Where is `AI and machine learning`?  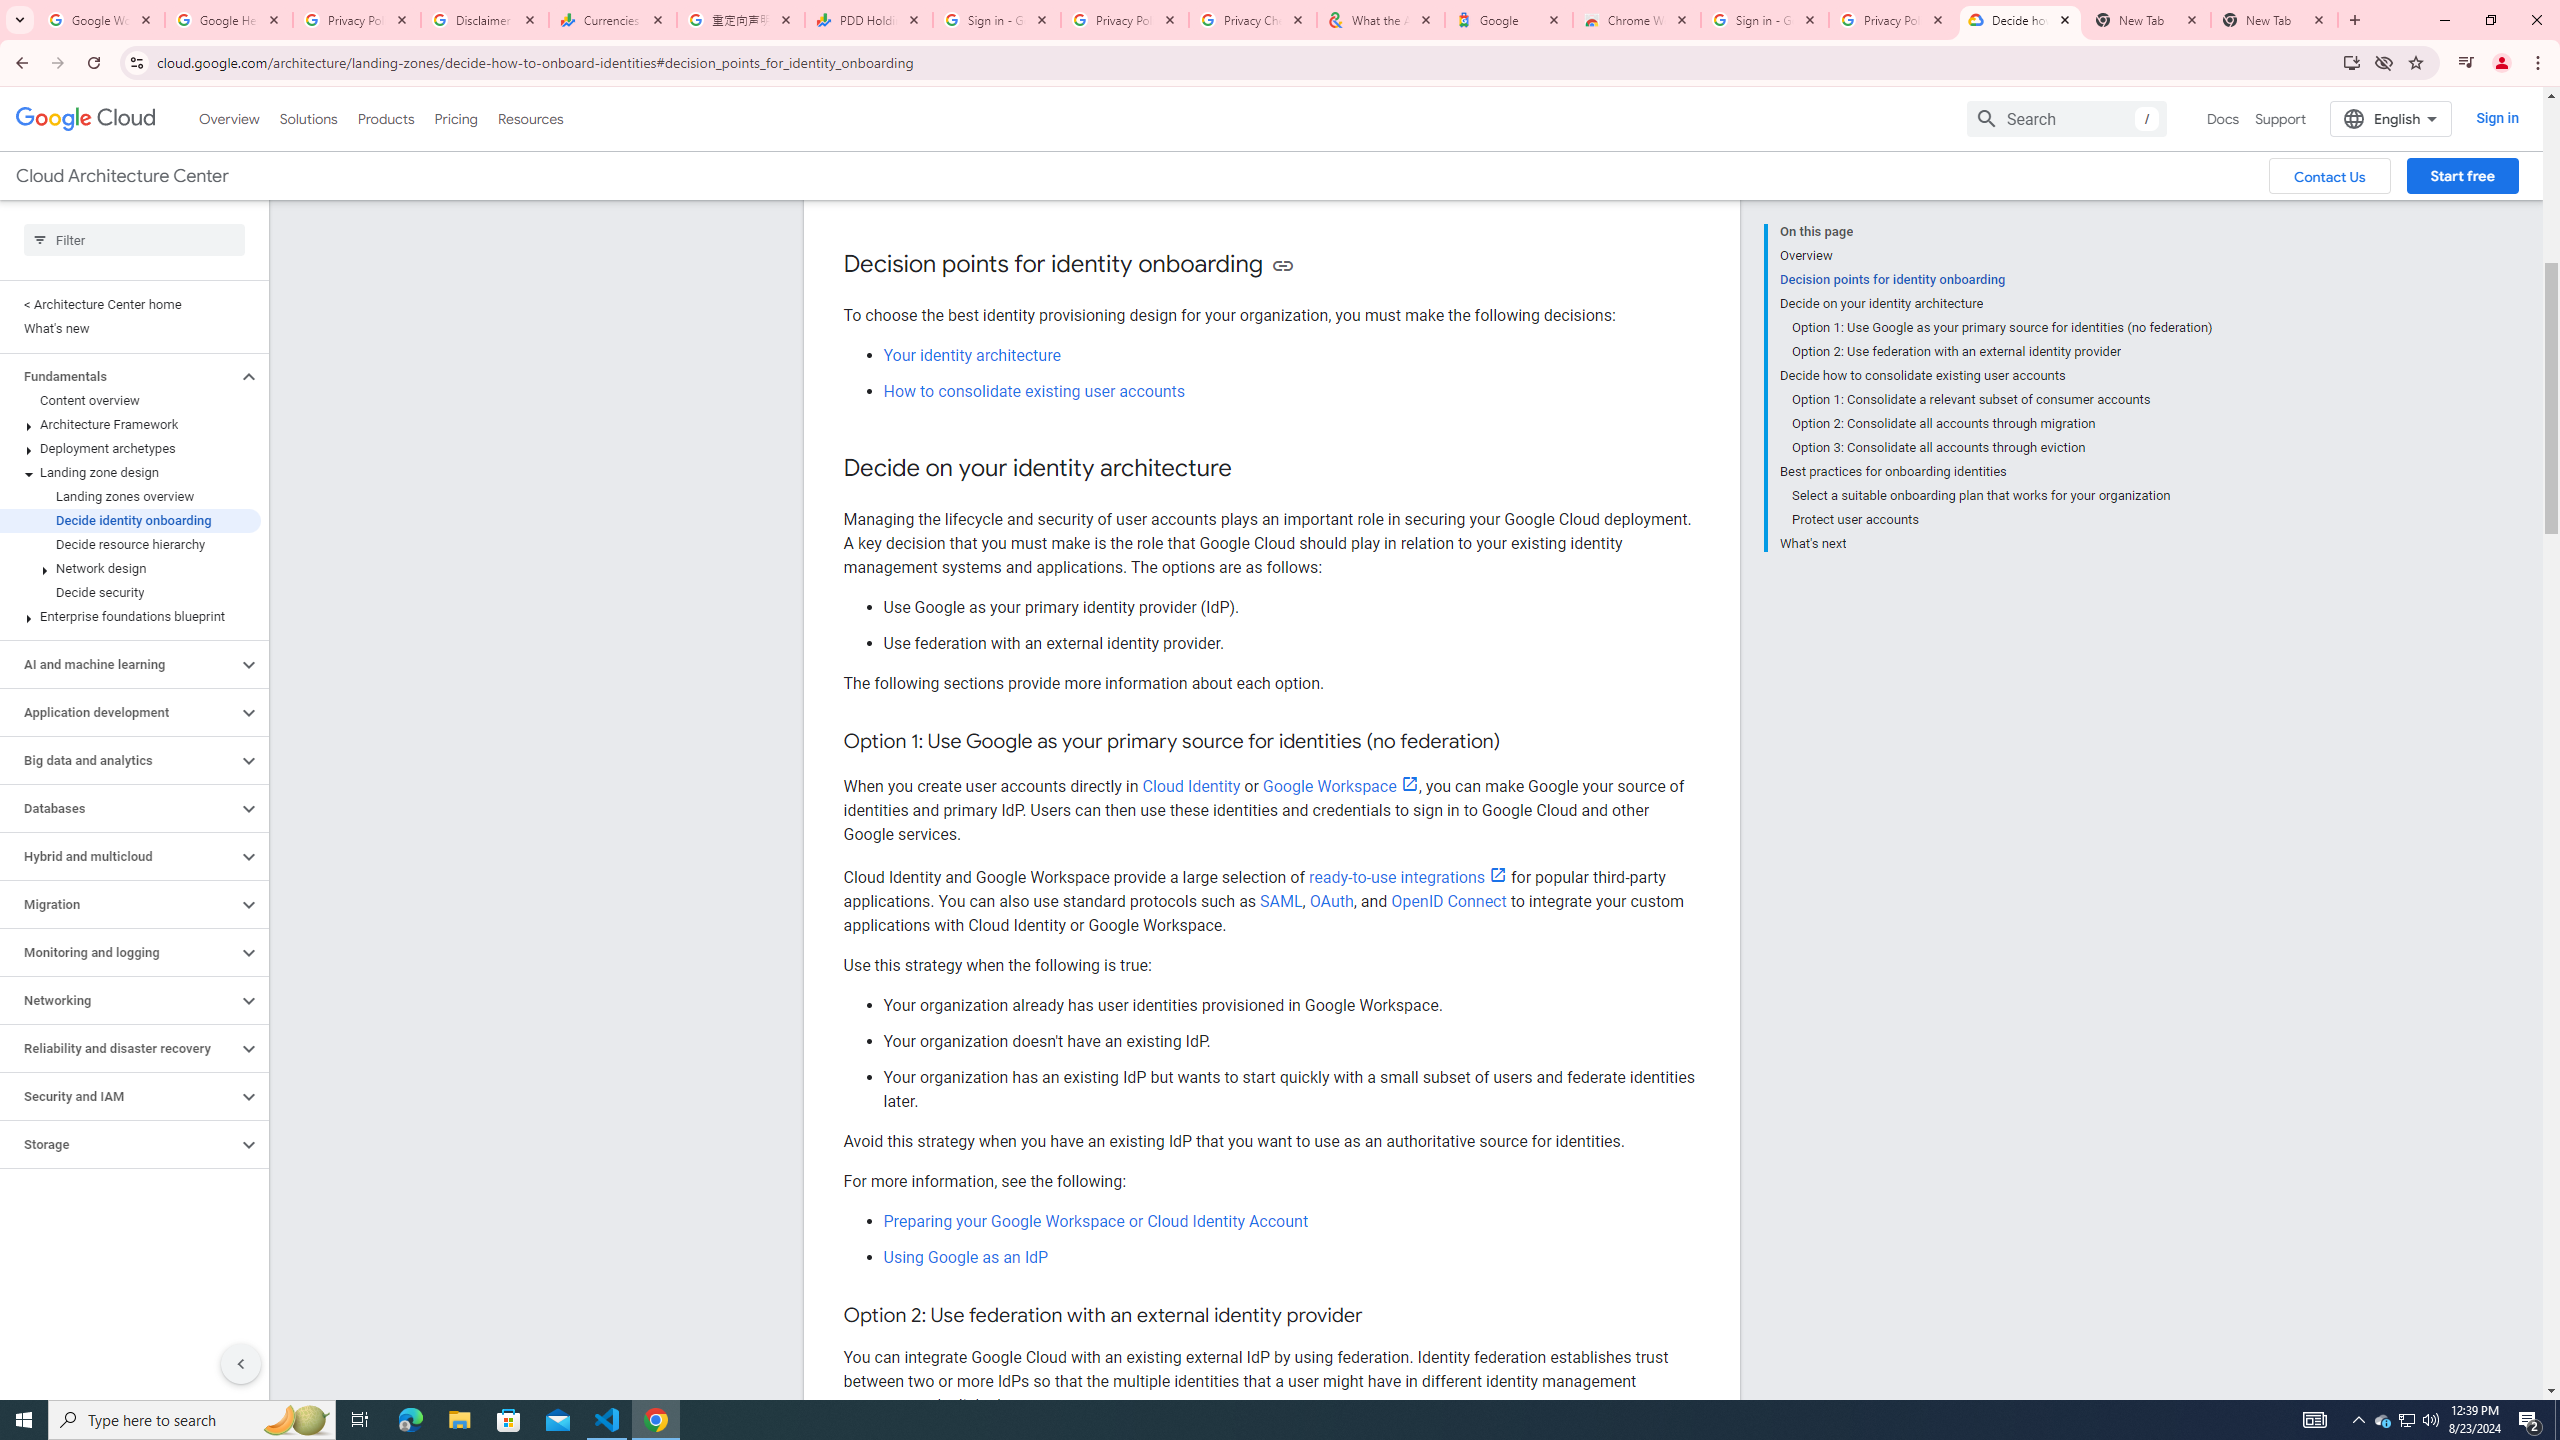
AI and machine learning is located at coordinates (119, 664).